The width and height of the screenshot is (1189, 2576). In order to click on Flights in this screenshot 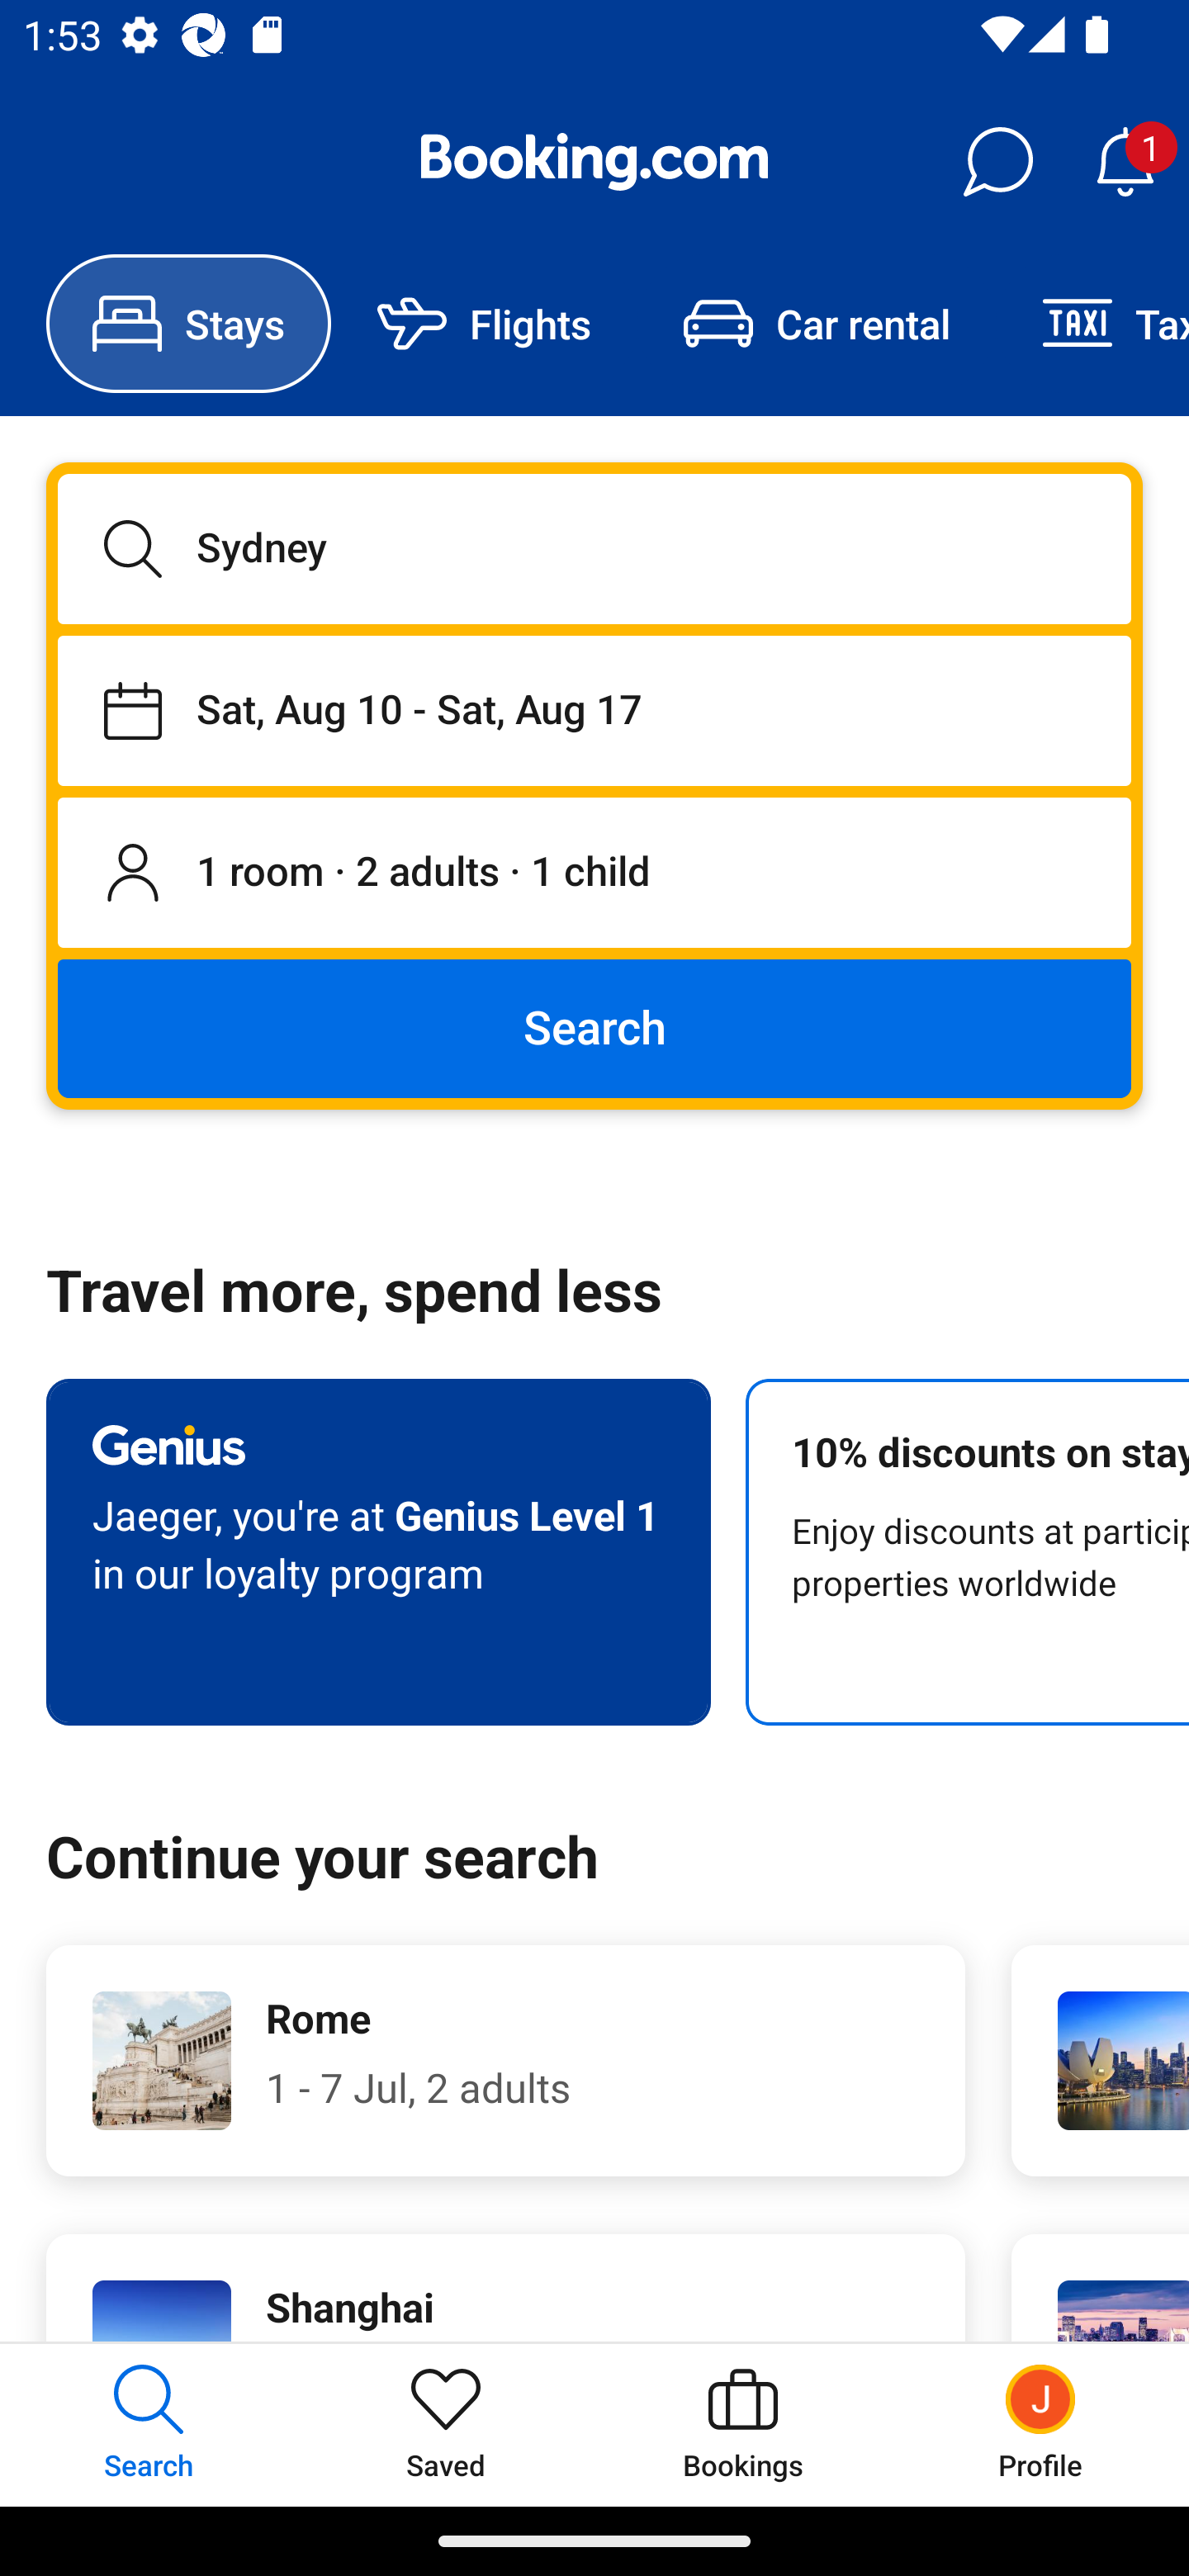, I will do `click(484, 324)`.